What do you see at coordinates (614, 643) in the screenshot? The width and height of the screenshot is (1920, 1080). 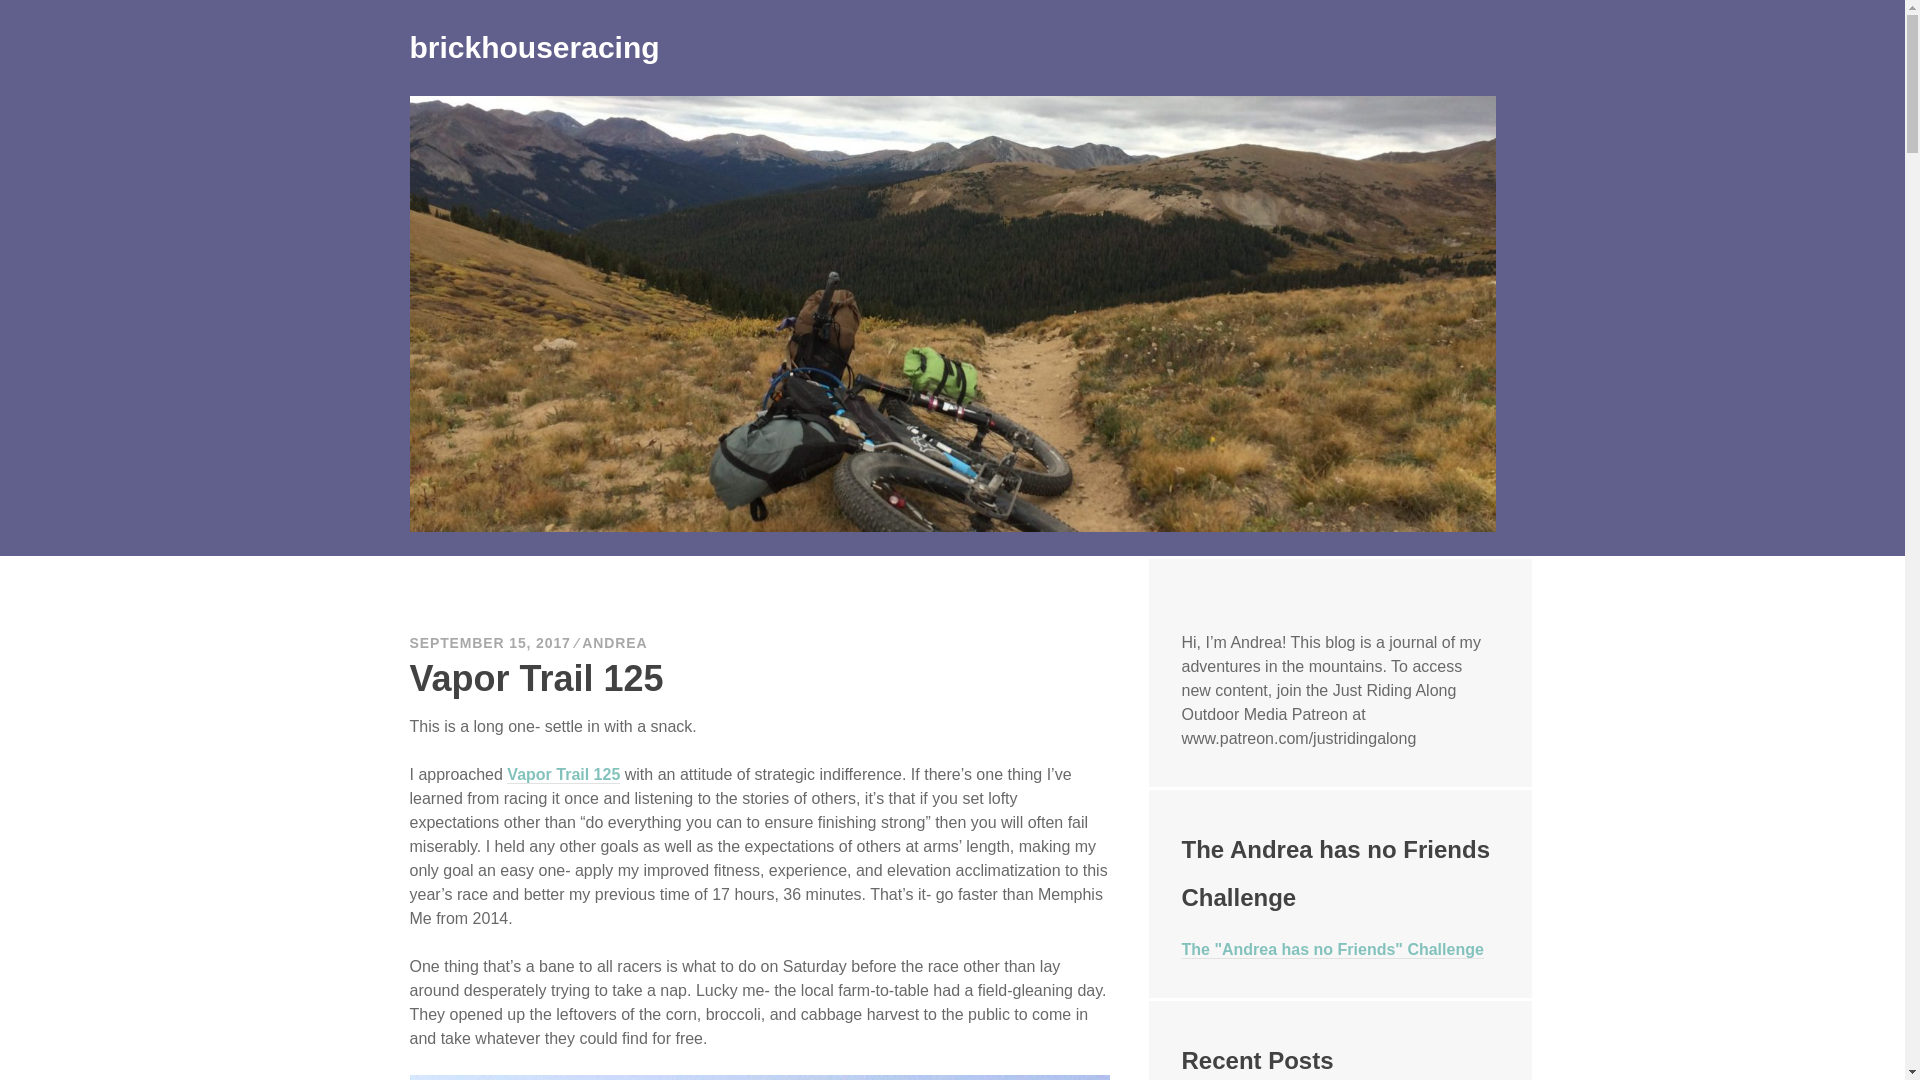 I see `ANDREA` at bounding box center [614, 643].